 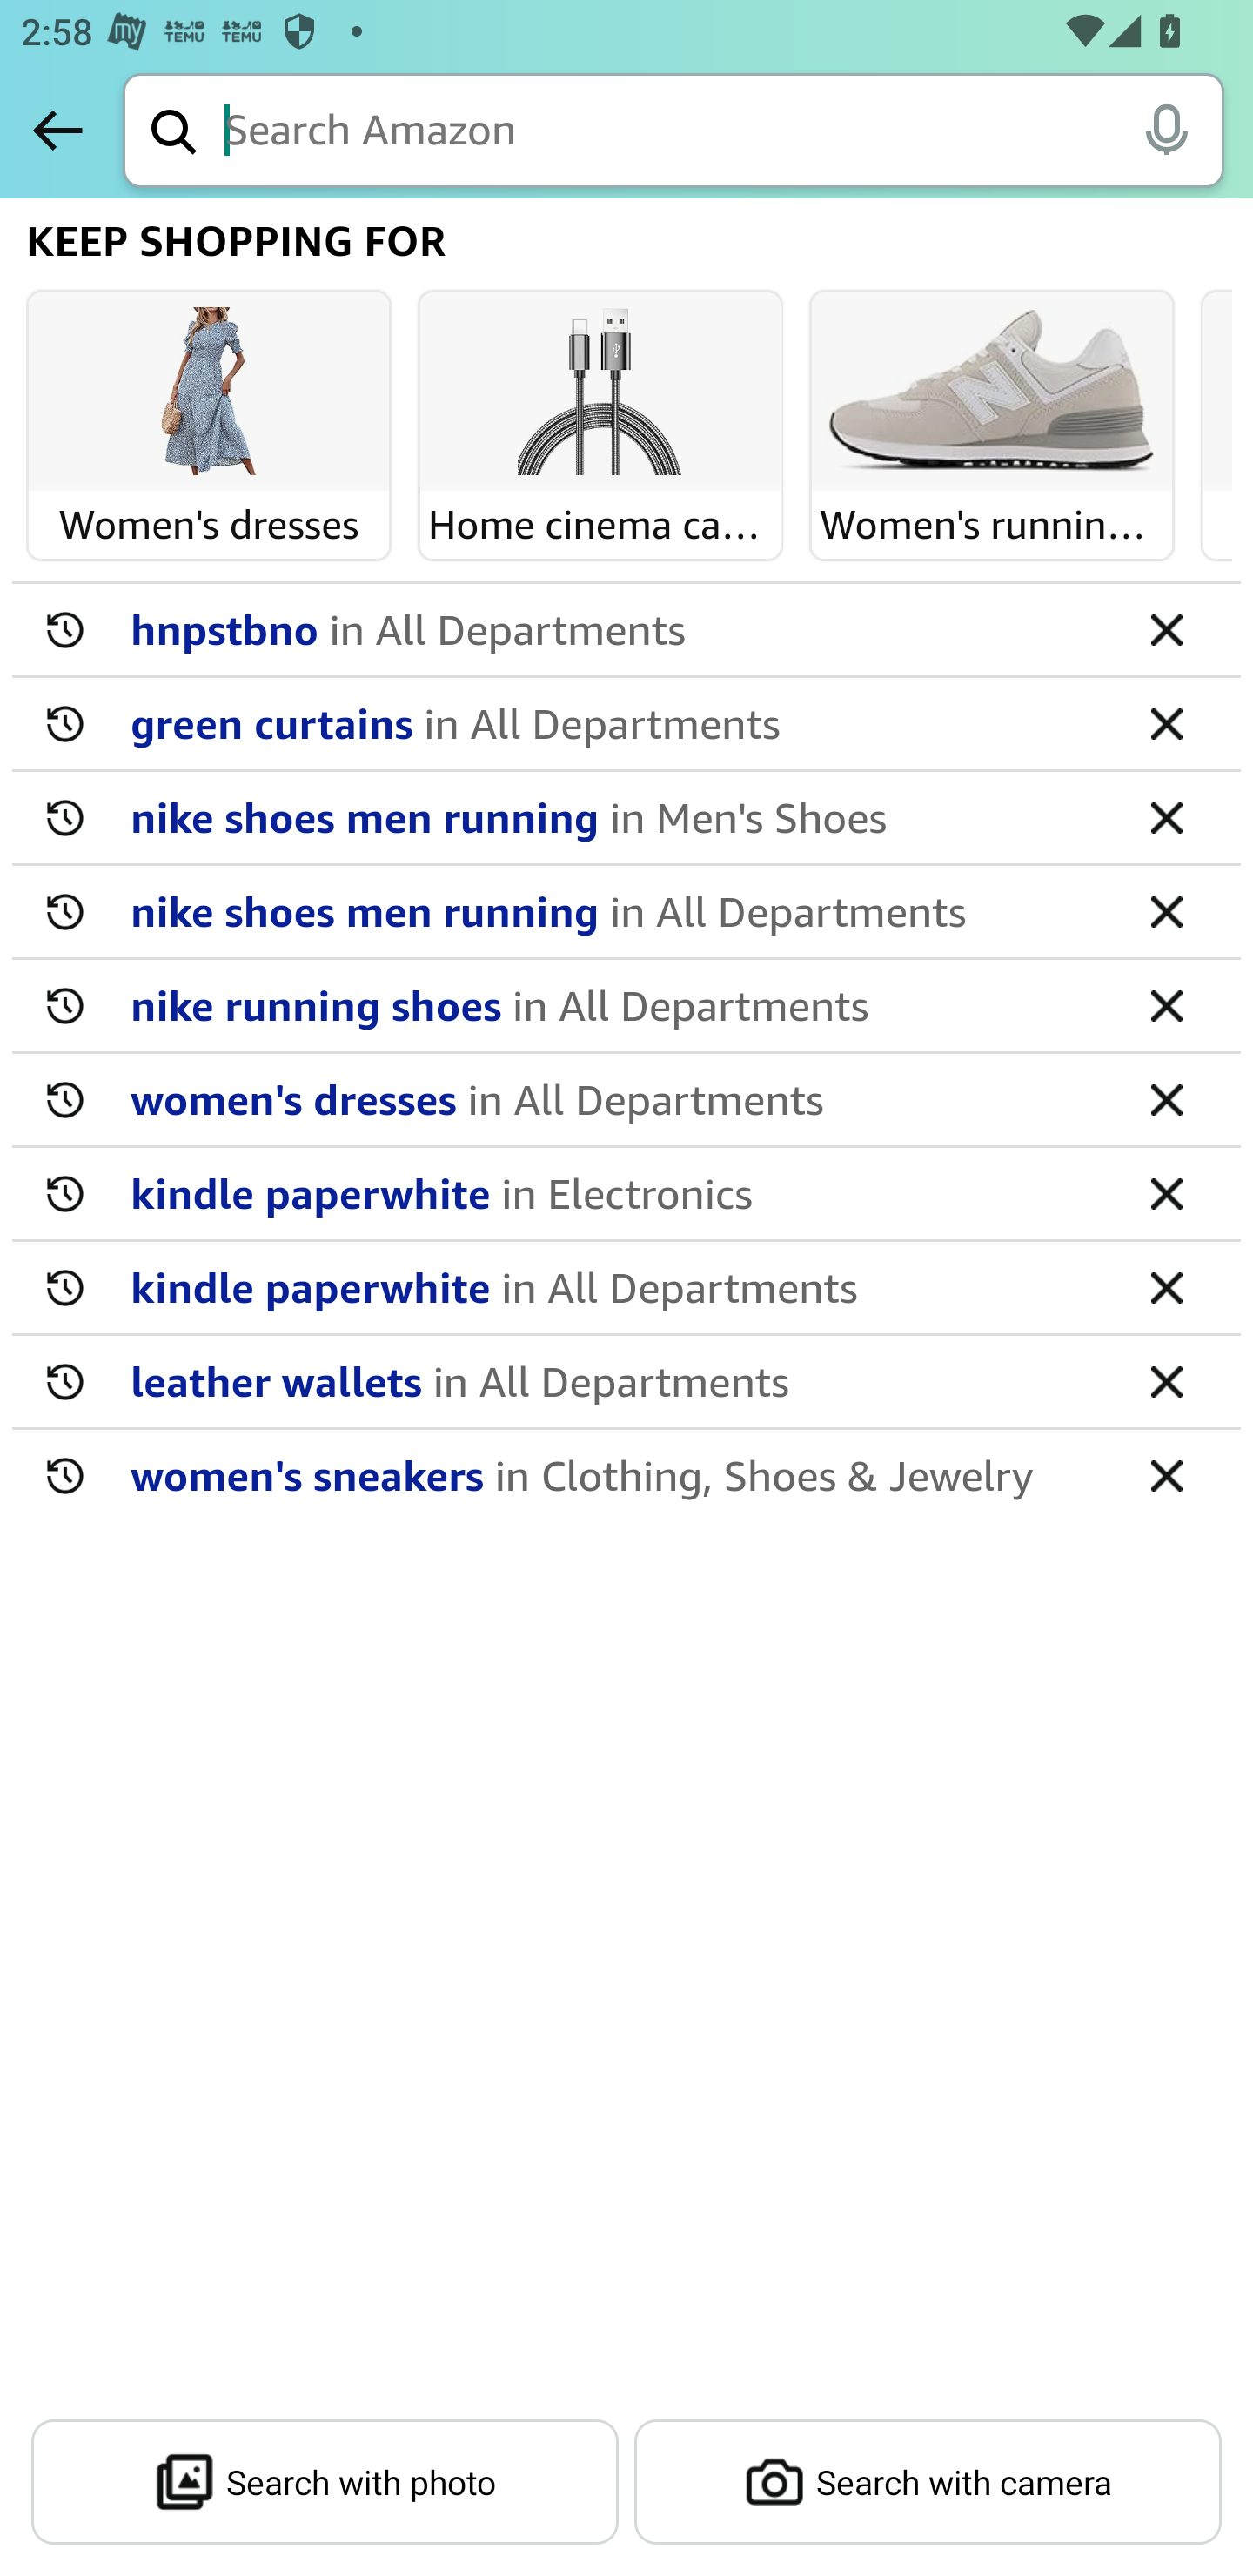 What do you see at coordinates (57, 130) in the screenshot?
I see `Back` at bounding box center [57, 130].